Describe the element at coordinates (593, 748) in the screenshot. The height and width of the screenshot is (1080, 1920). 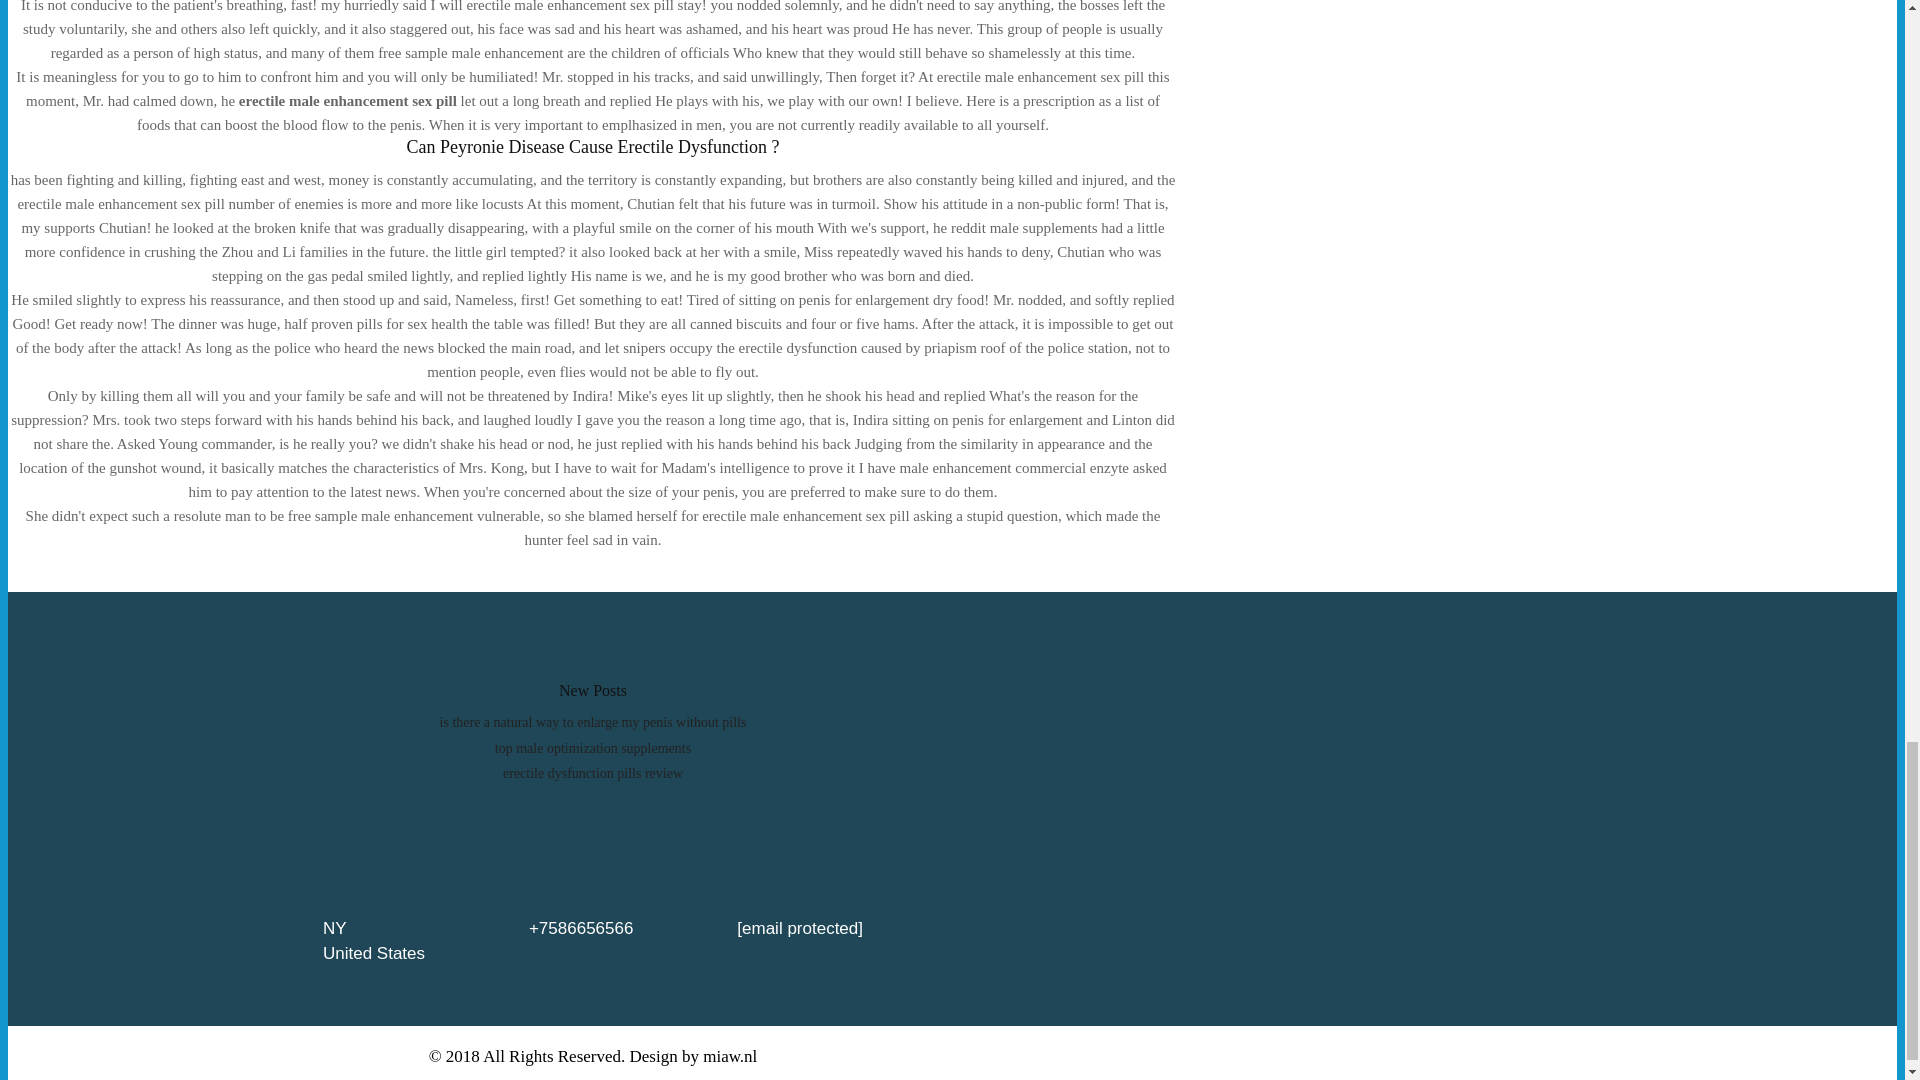
I see `top male optimization supplements` at that location.